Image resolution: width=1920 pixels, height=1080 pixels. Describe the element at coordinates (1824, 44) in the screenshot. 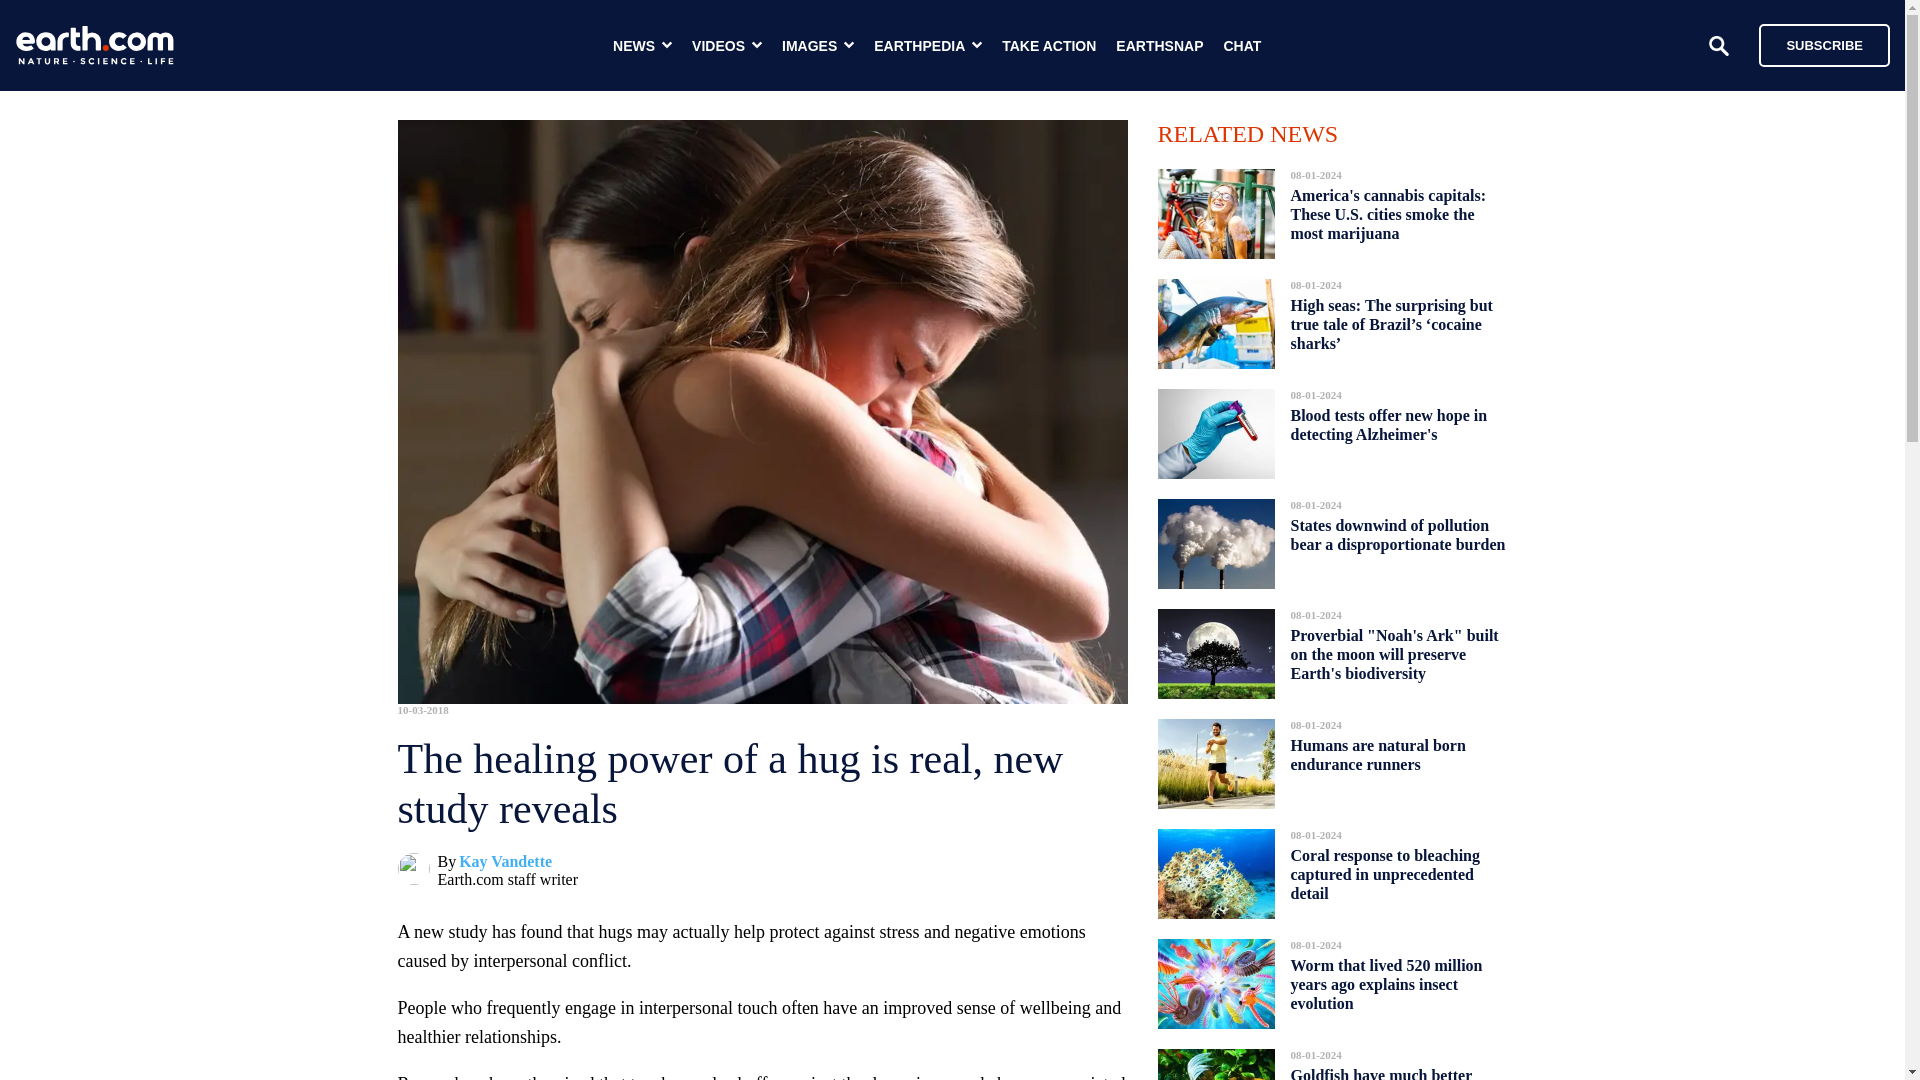

I see `SUBSCRIBE` at that location.